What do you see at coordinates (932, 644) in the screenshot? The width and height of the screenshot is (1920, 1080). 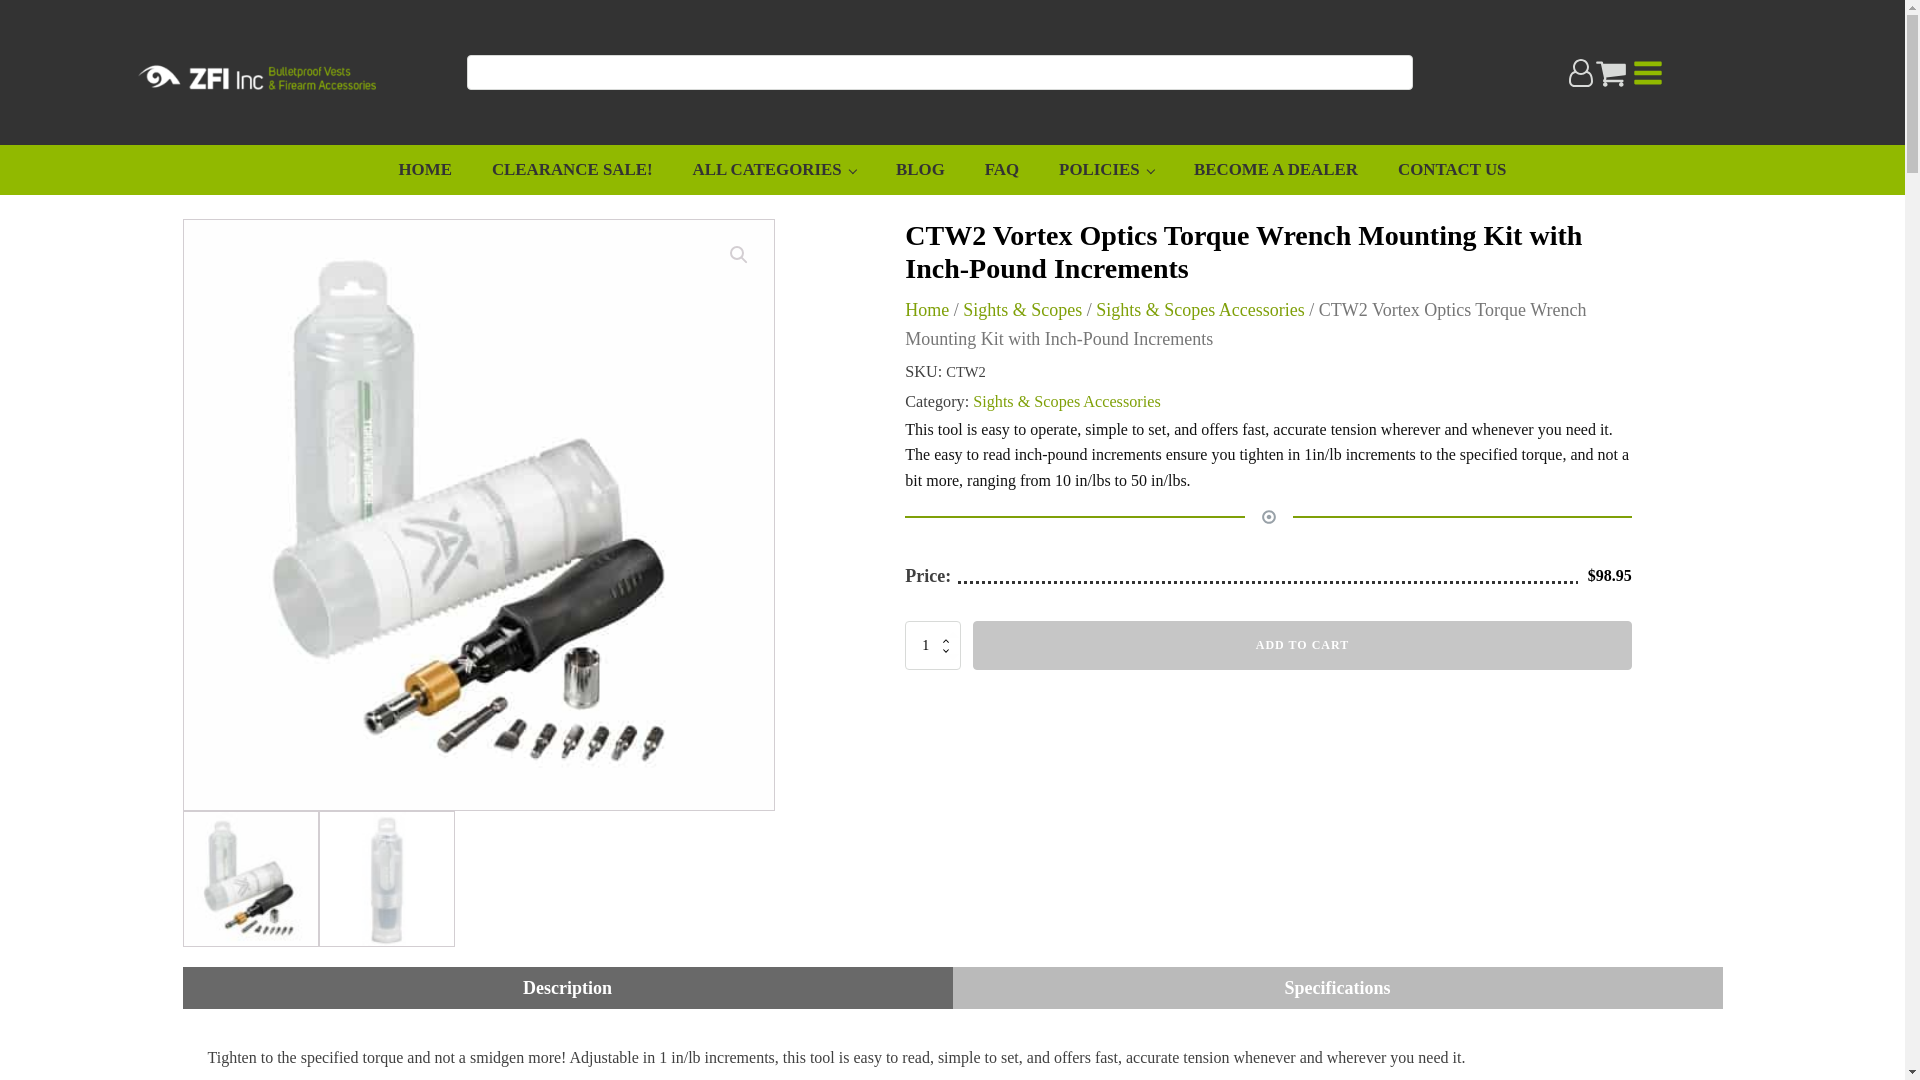 I see `Qty` at bounding box center [932, 644].